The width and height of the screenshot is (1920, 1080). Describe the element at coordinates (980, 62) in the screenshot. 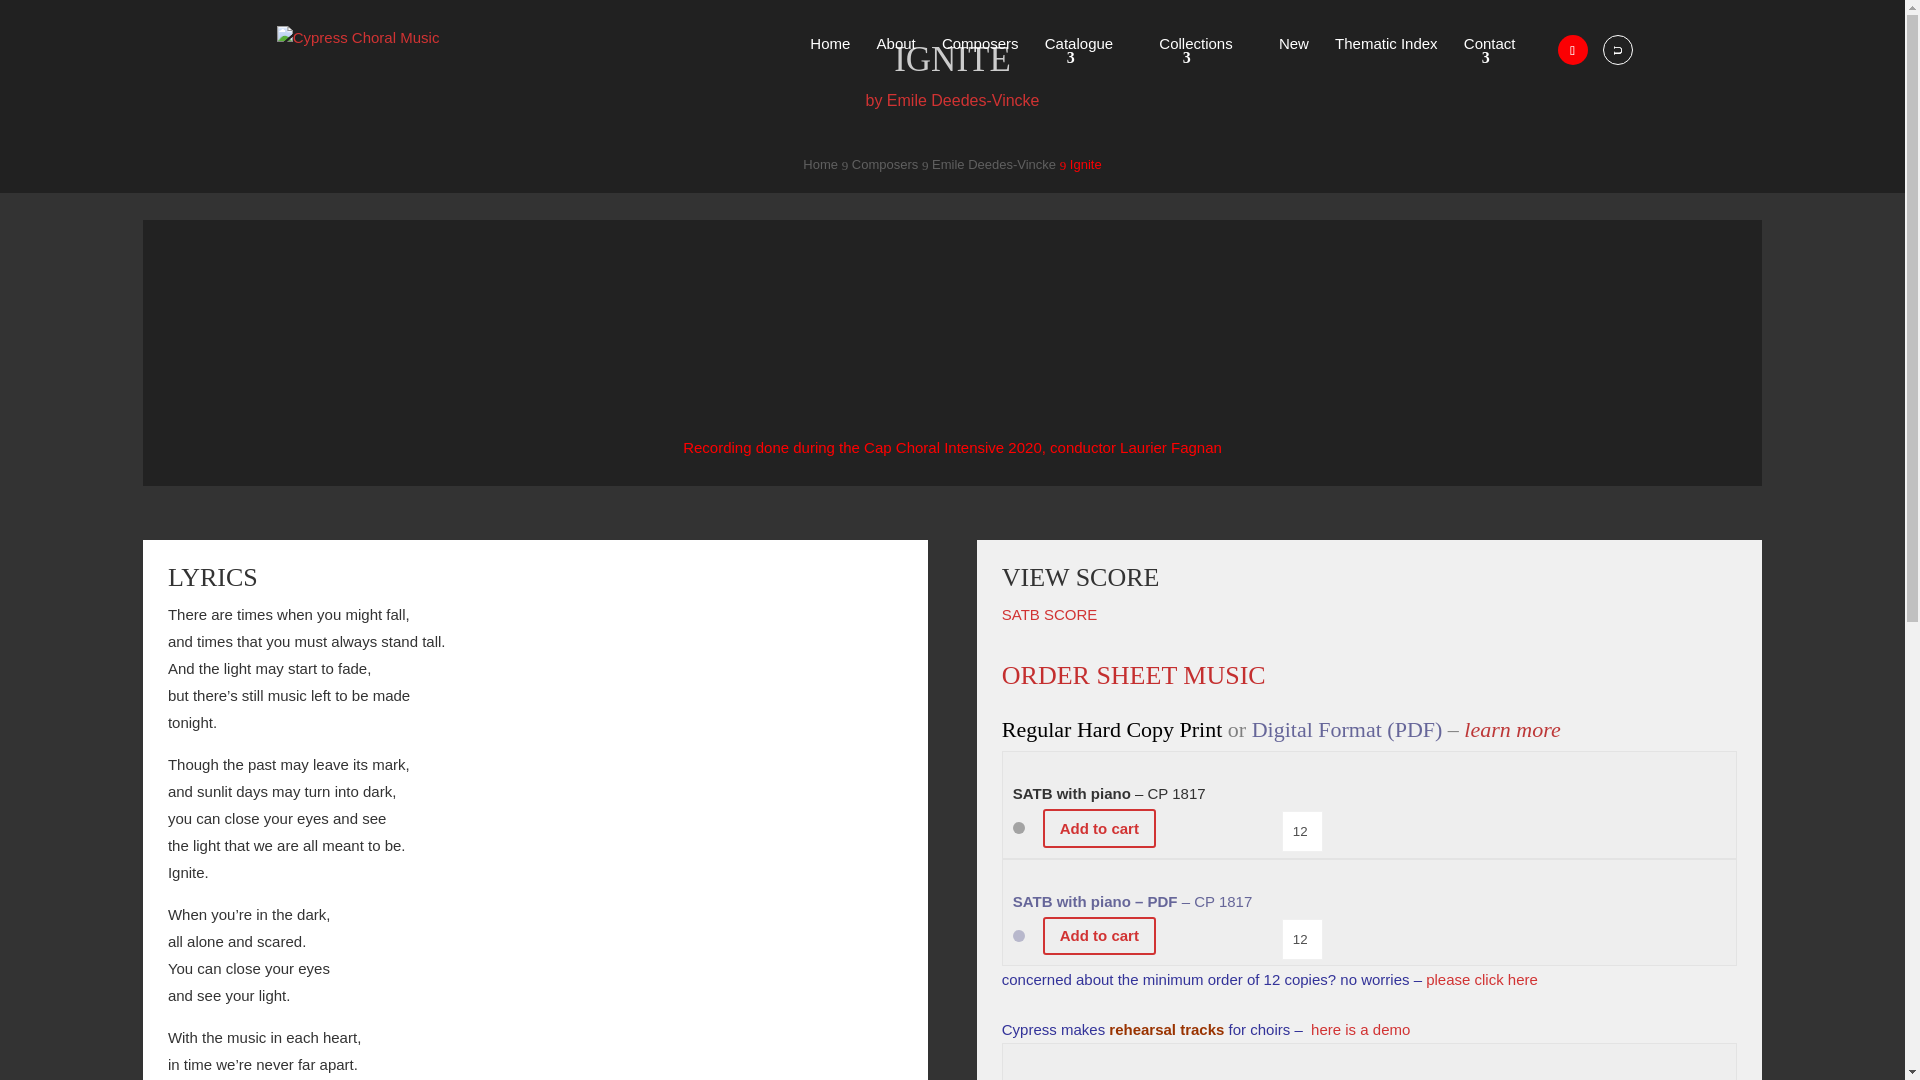

I see `Composers` at that location.